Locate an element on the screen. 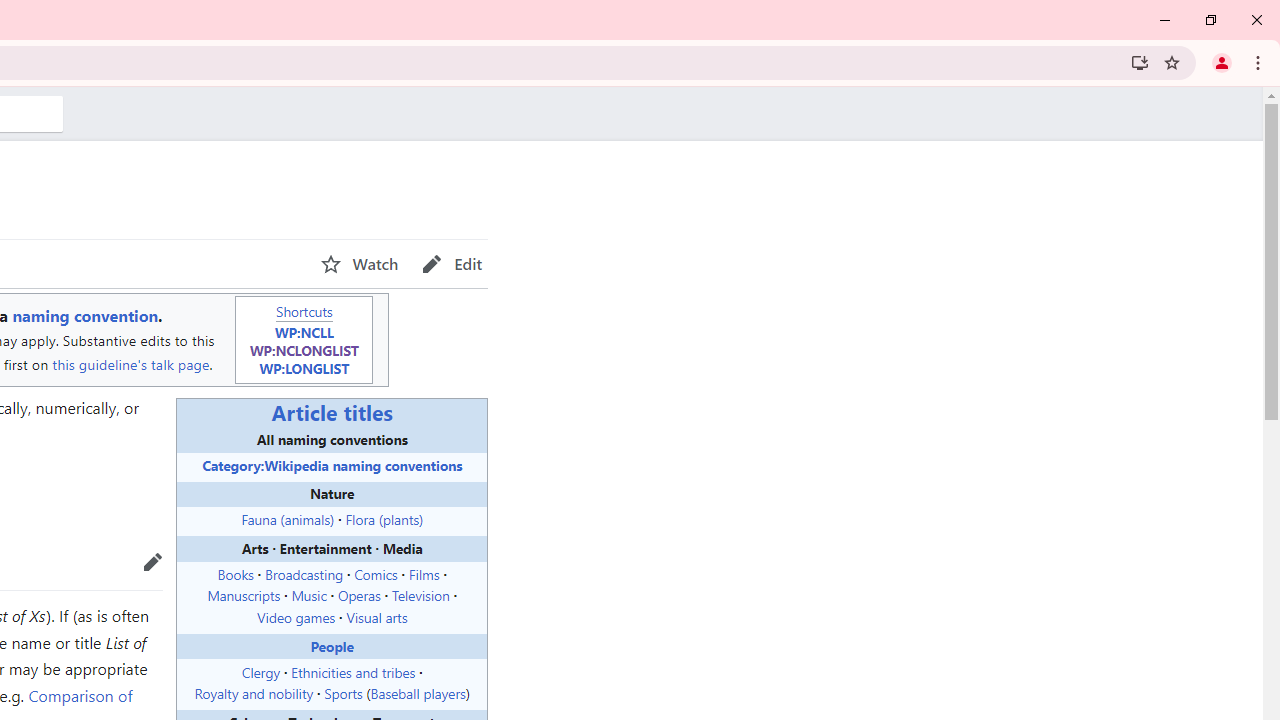 This screenshot has width=1280, height=720. Video games is located at coordinates (296, 617).